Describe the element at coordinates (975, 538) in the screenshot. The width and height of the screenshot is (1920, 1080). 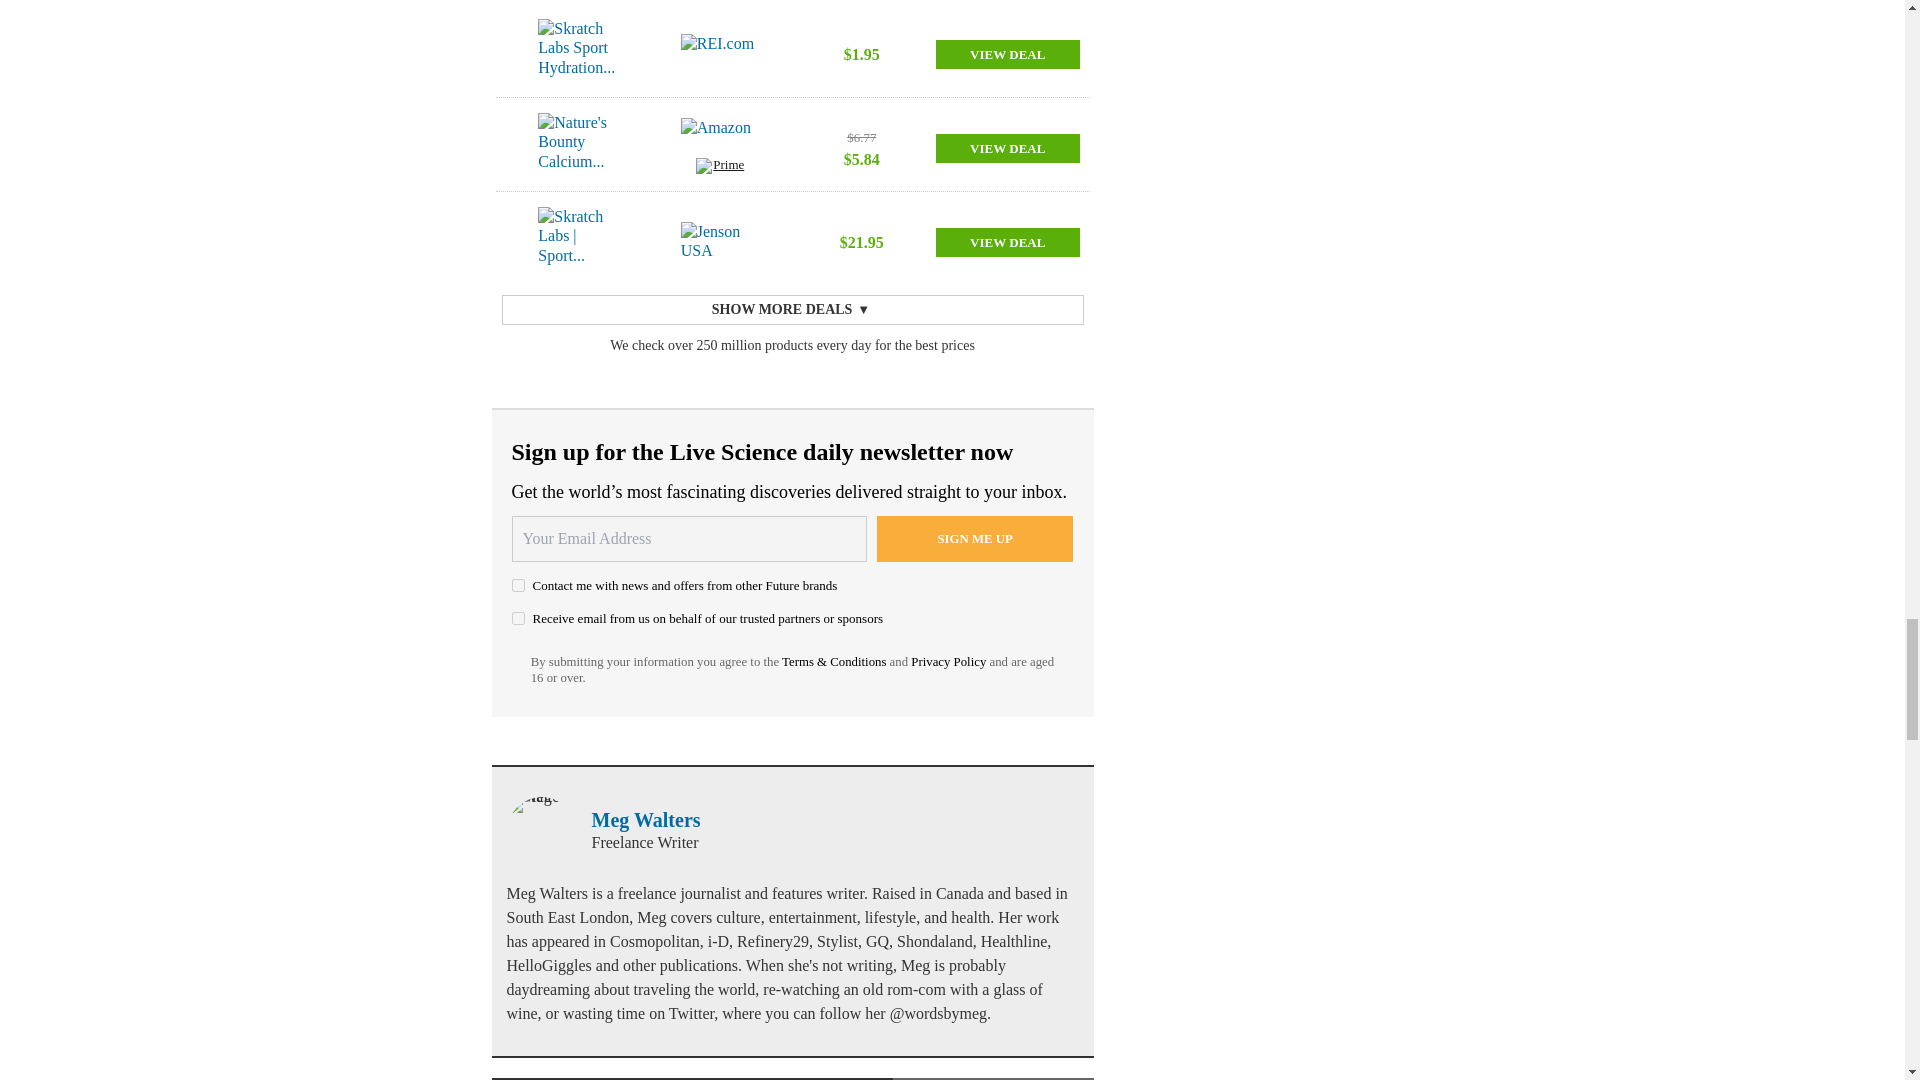
I see `Sign me up` at that location.